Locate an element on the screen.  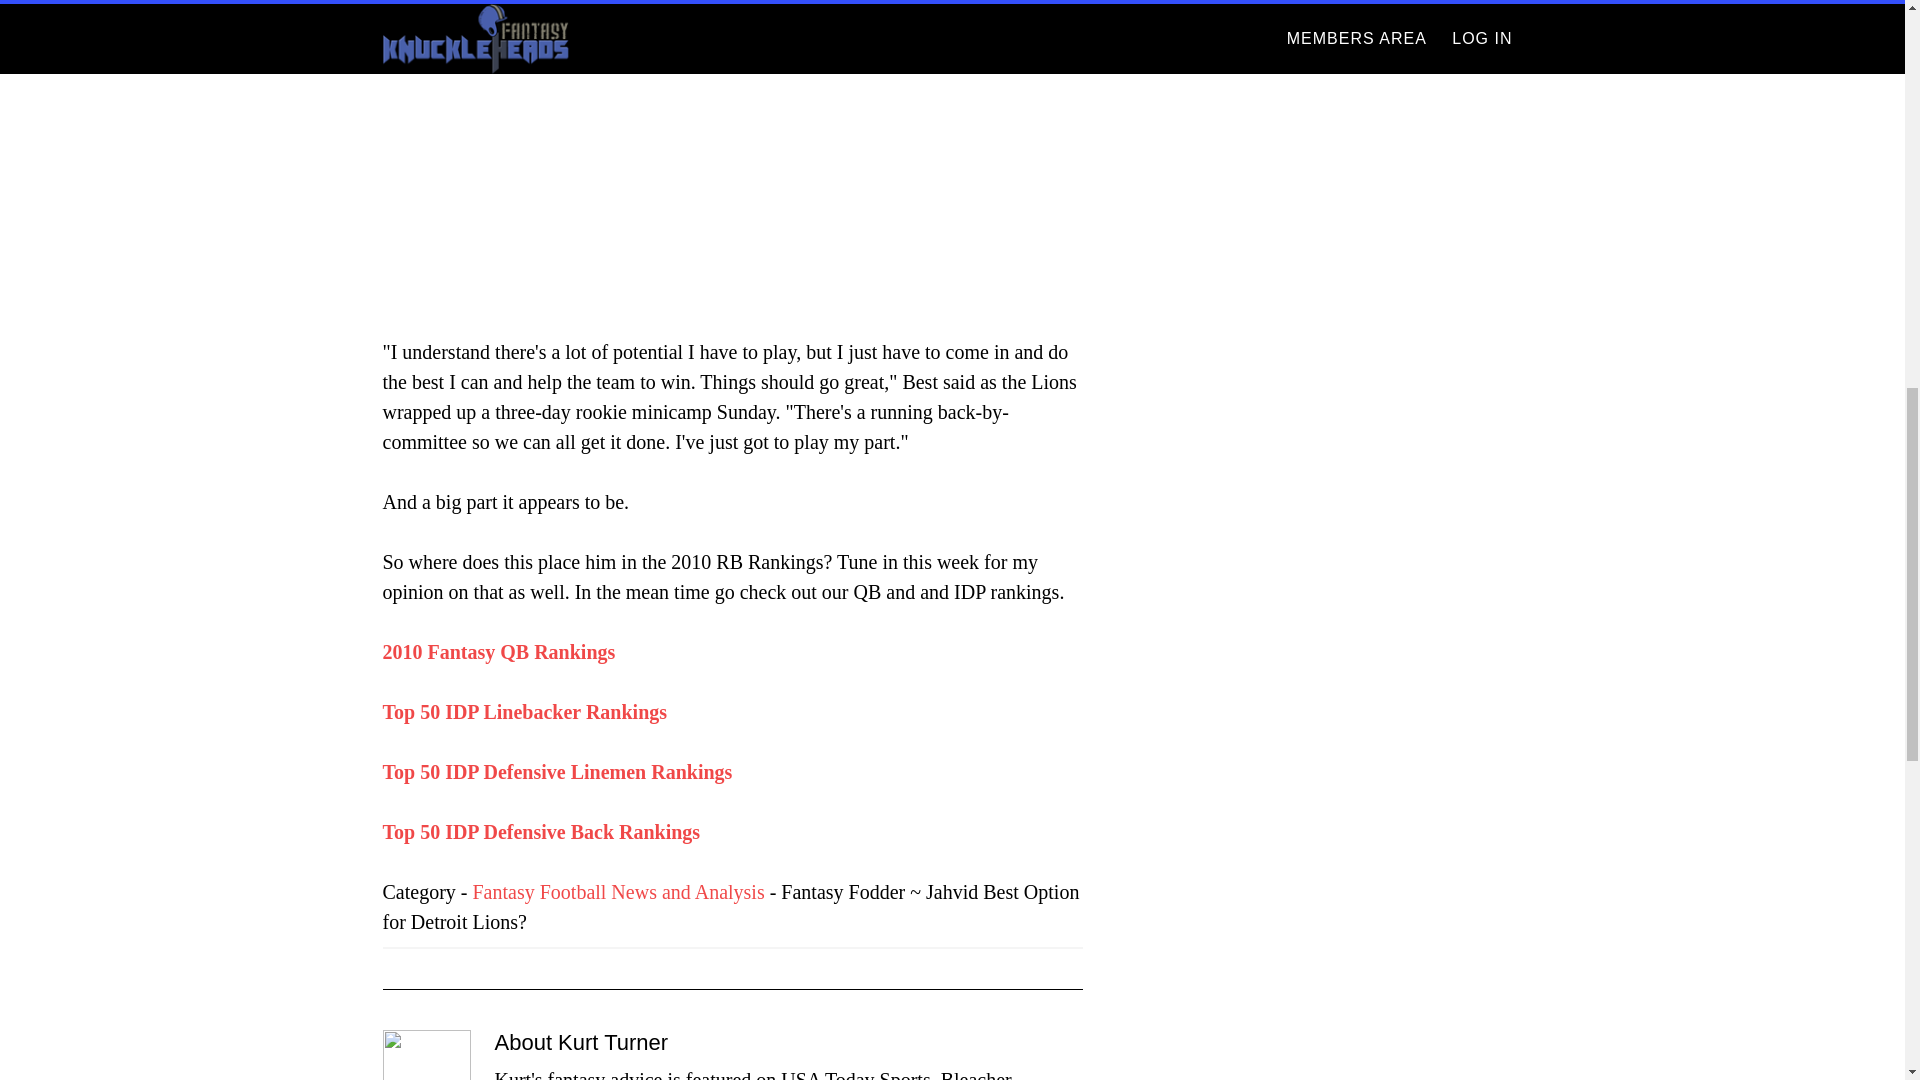
2010 IDP Defensive Back Rankings is located at coordinates (541, 832).